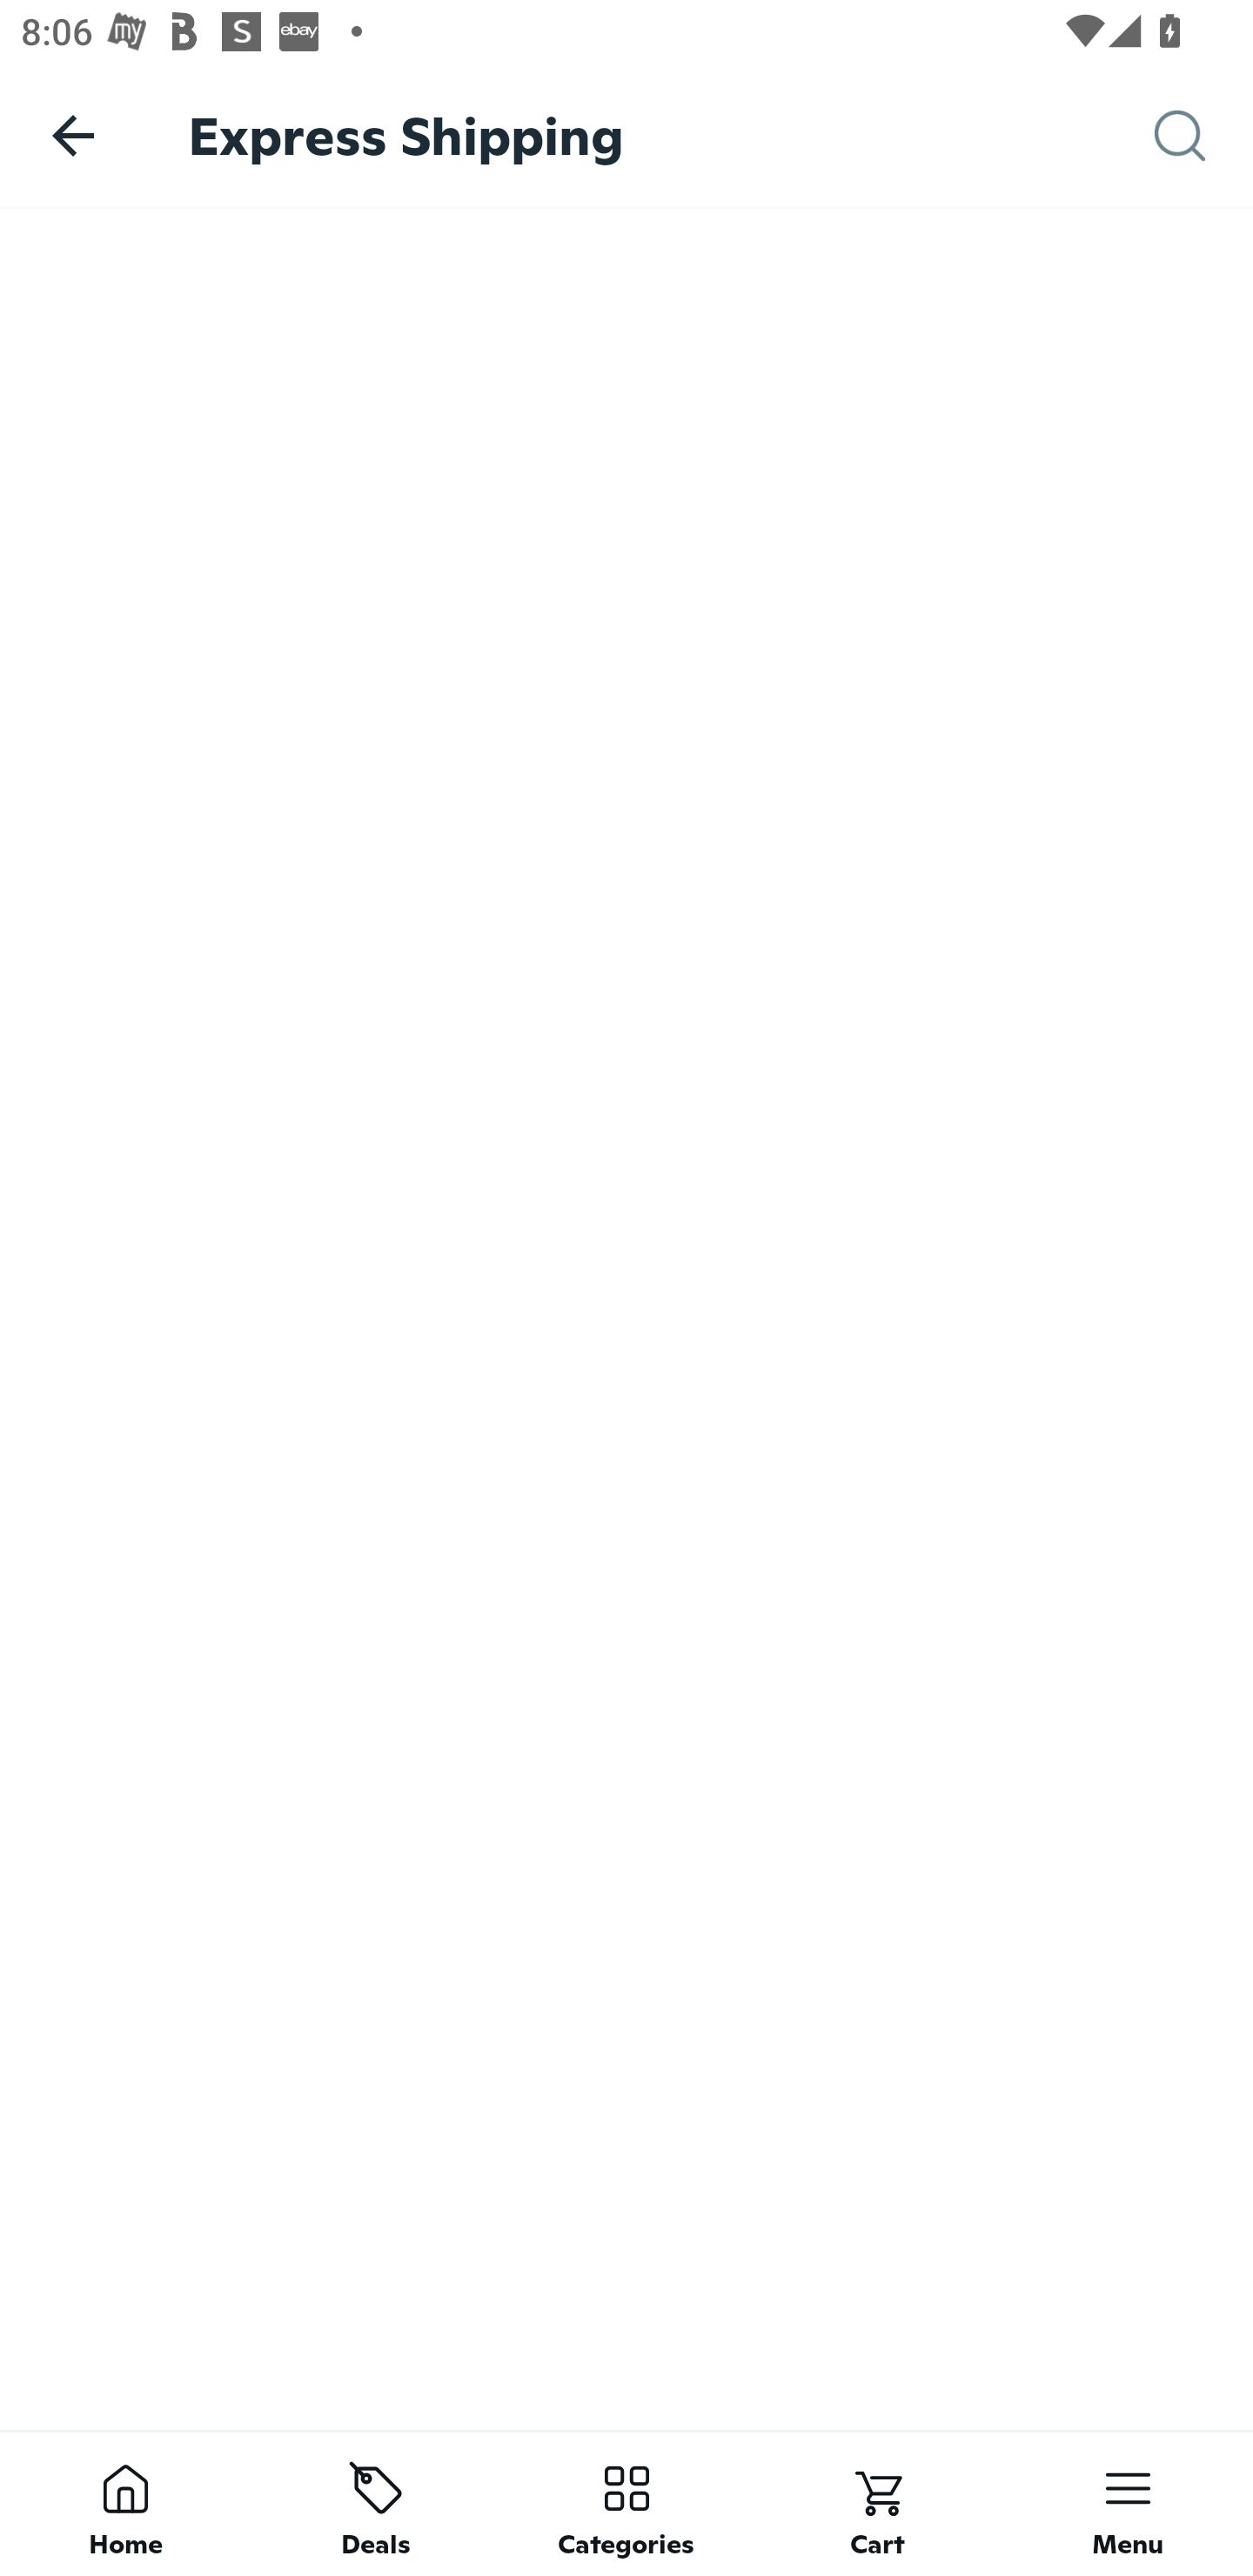 The width and height of the screenshot is (1253, 2576). Describe the element at coordinates (125, 2503) in the screenshot. I see `Home` at that location.